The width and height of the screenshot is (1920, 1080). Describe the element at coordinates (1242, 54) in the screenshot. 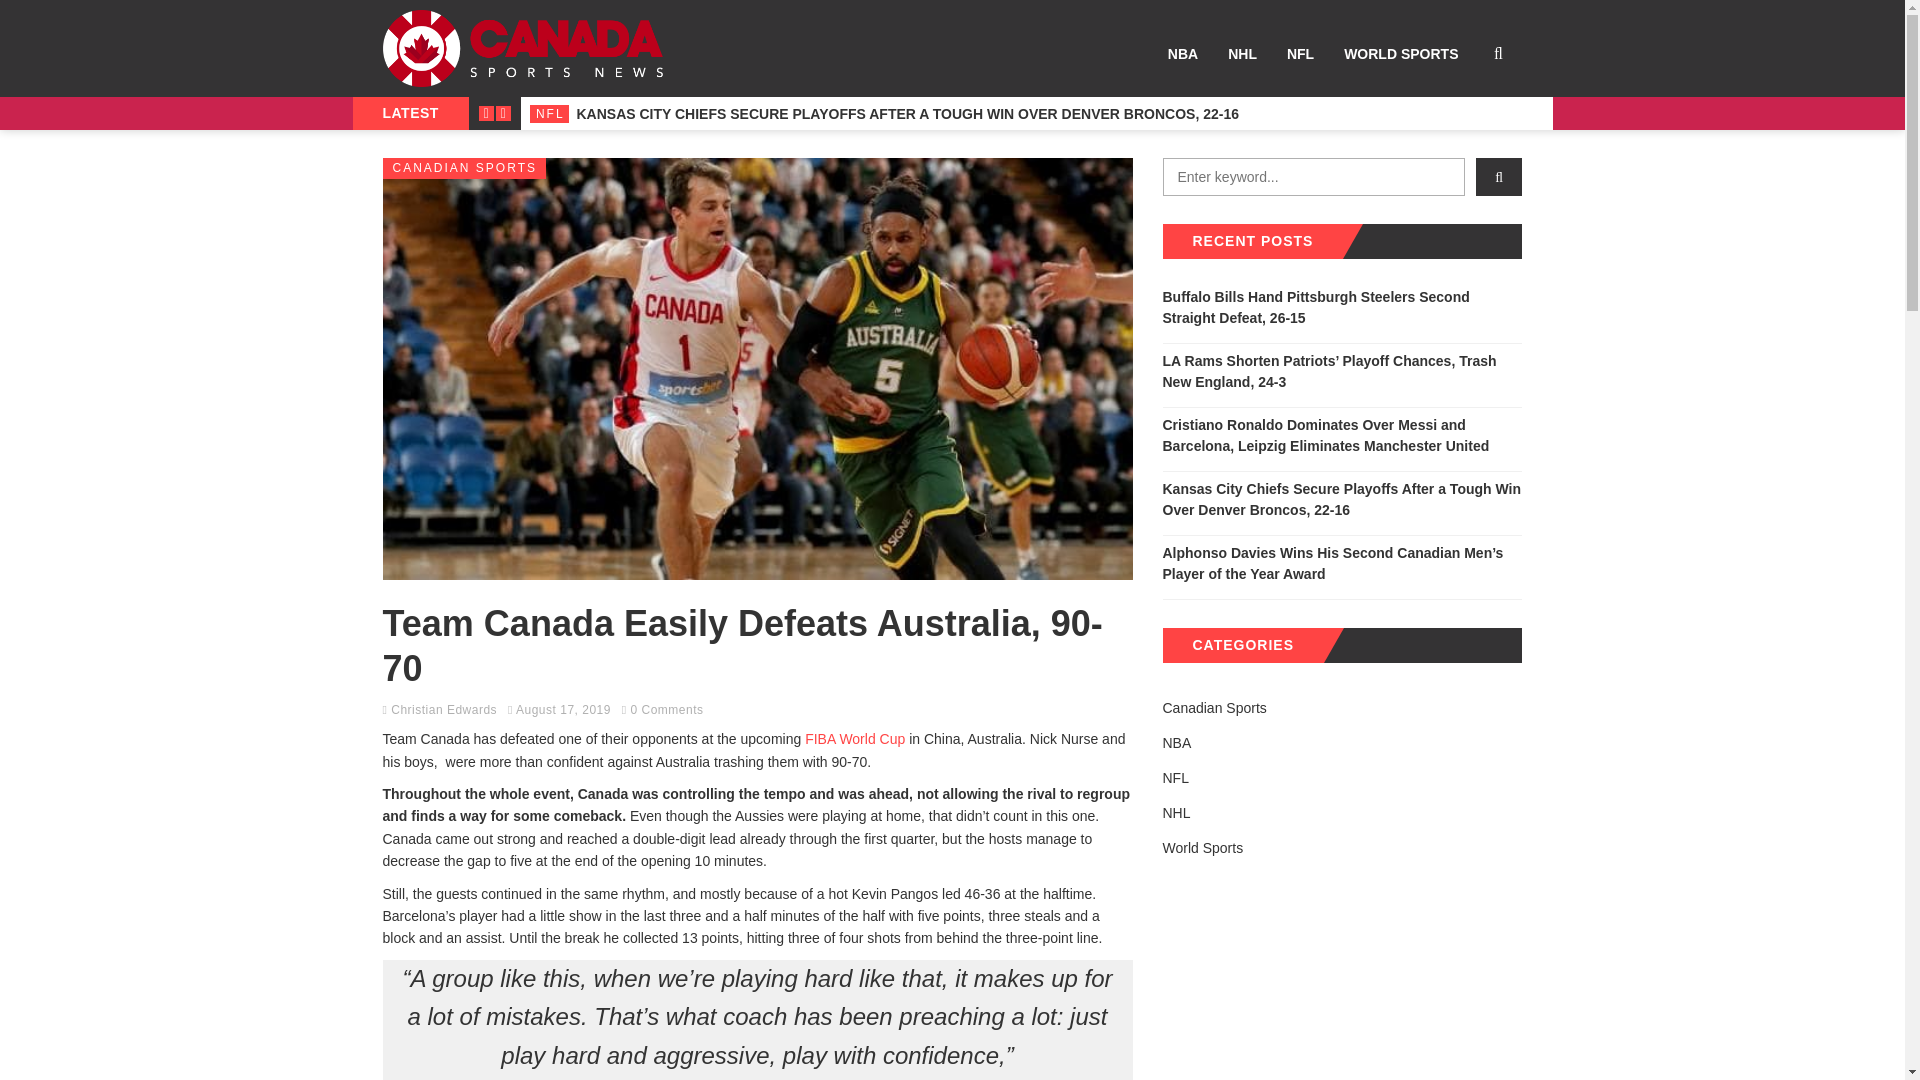

I see `NHL` at that location.